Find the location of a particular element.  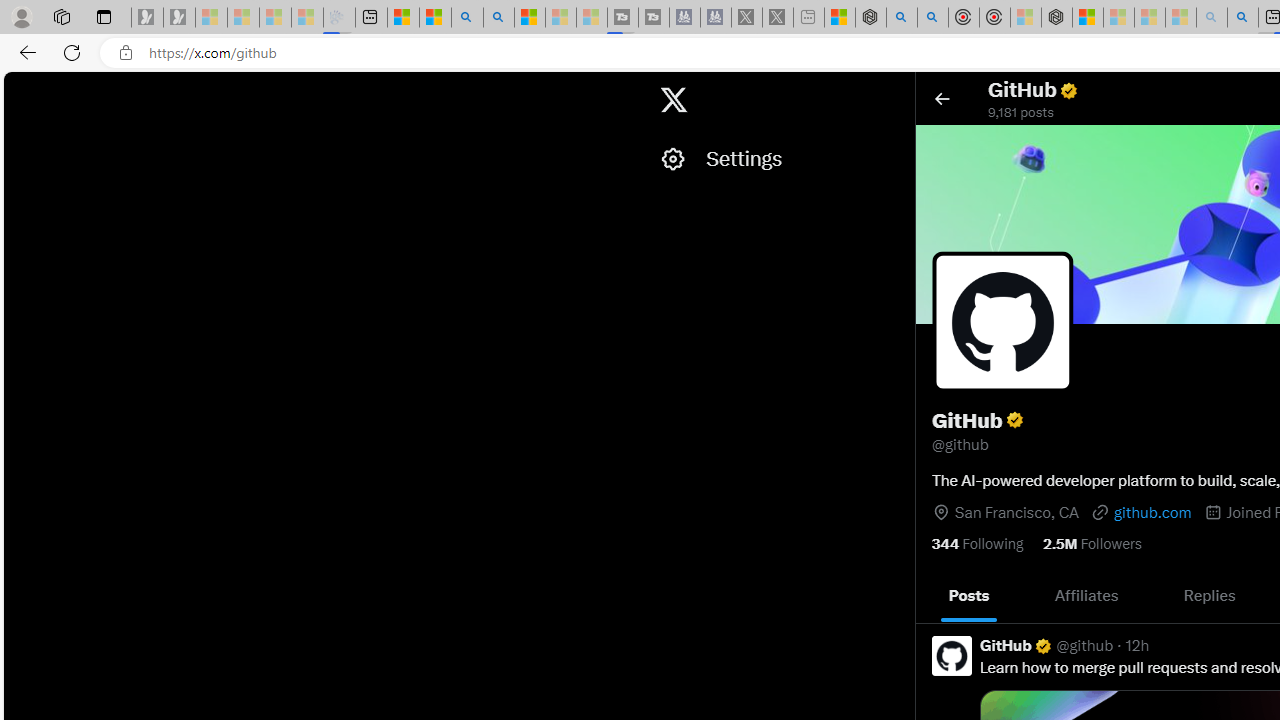

Previous is located at coordinates (938, 596).